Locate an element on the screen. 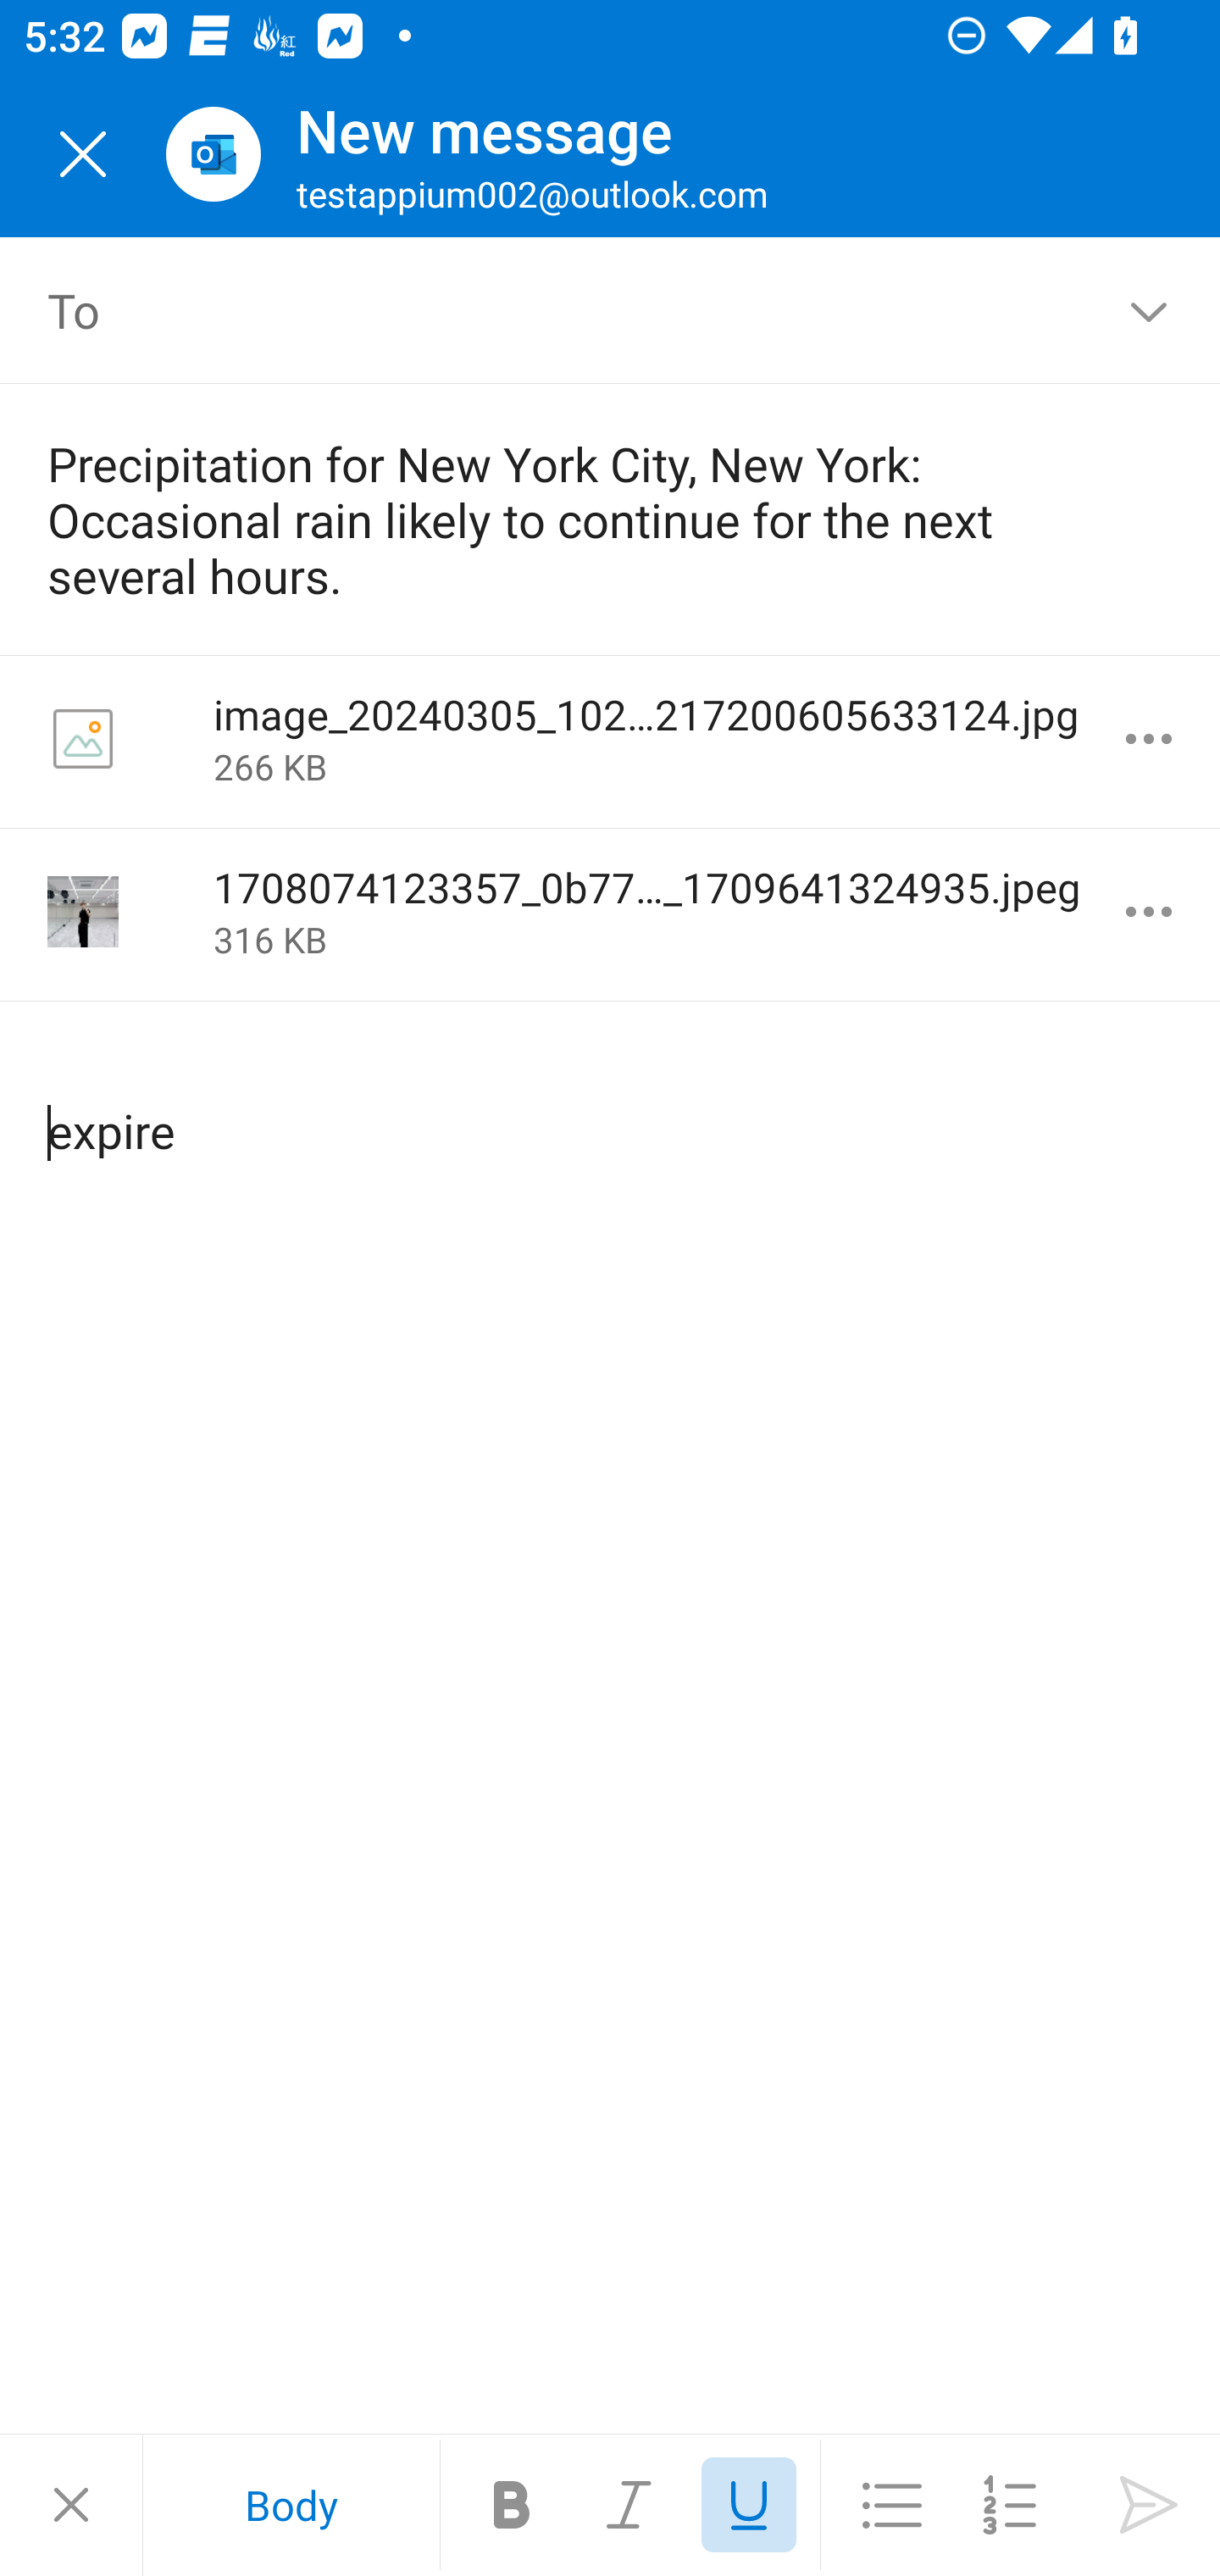 This screenshot has height=2576, width=1220. Selected Underline is located at coordinates (749, 2505).